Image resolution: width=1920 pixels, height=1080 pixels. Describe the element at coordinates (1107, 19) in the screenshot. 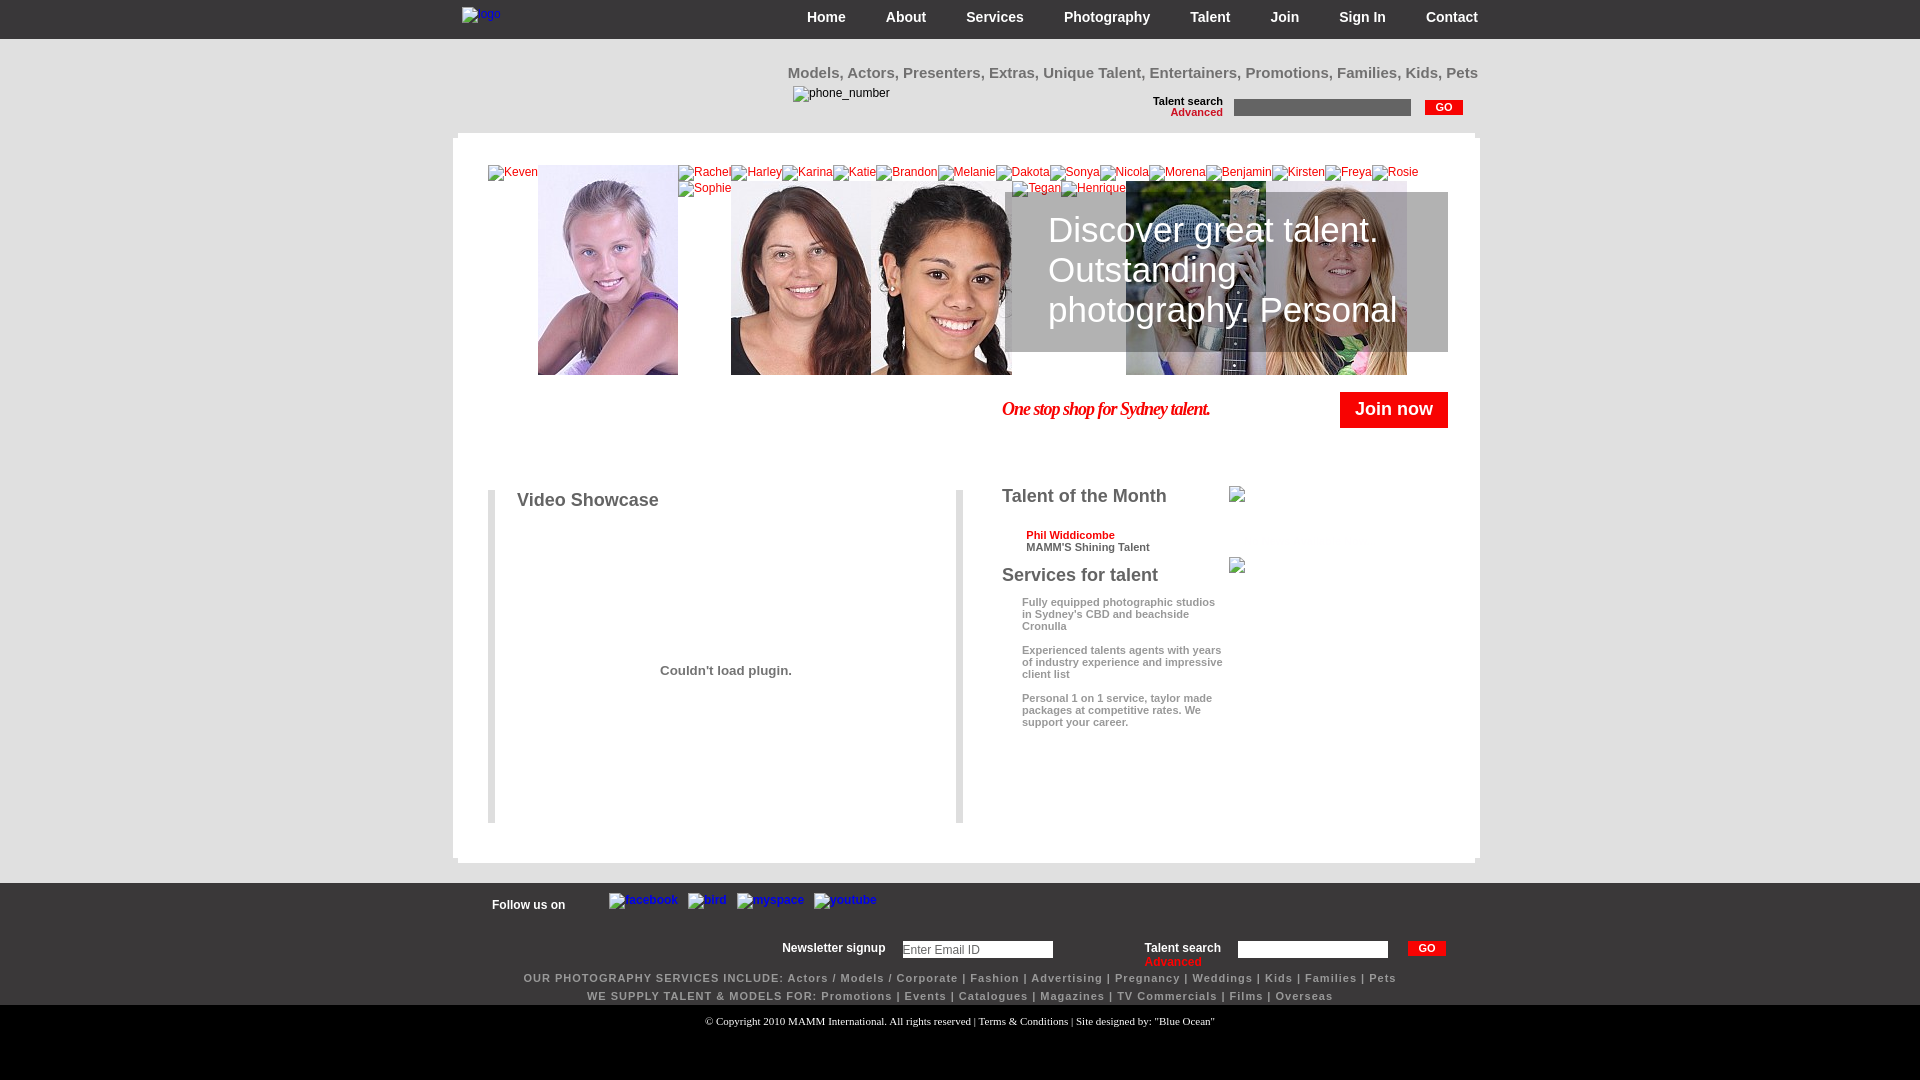

I see `Photography` at that location.